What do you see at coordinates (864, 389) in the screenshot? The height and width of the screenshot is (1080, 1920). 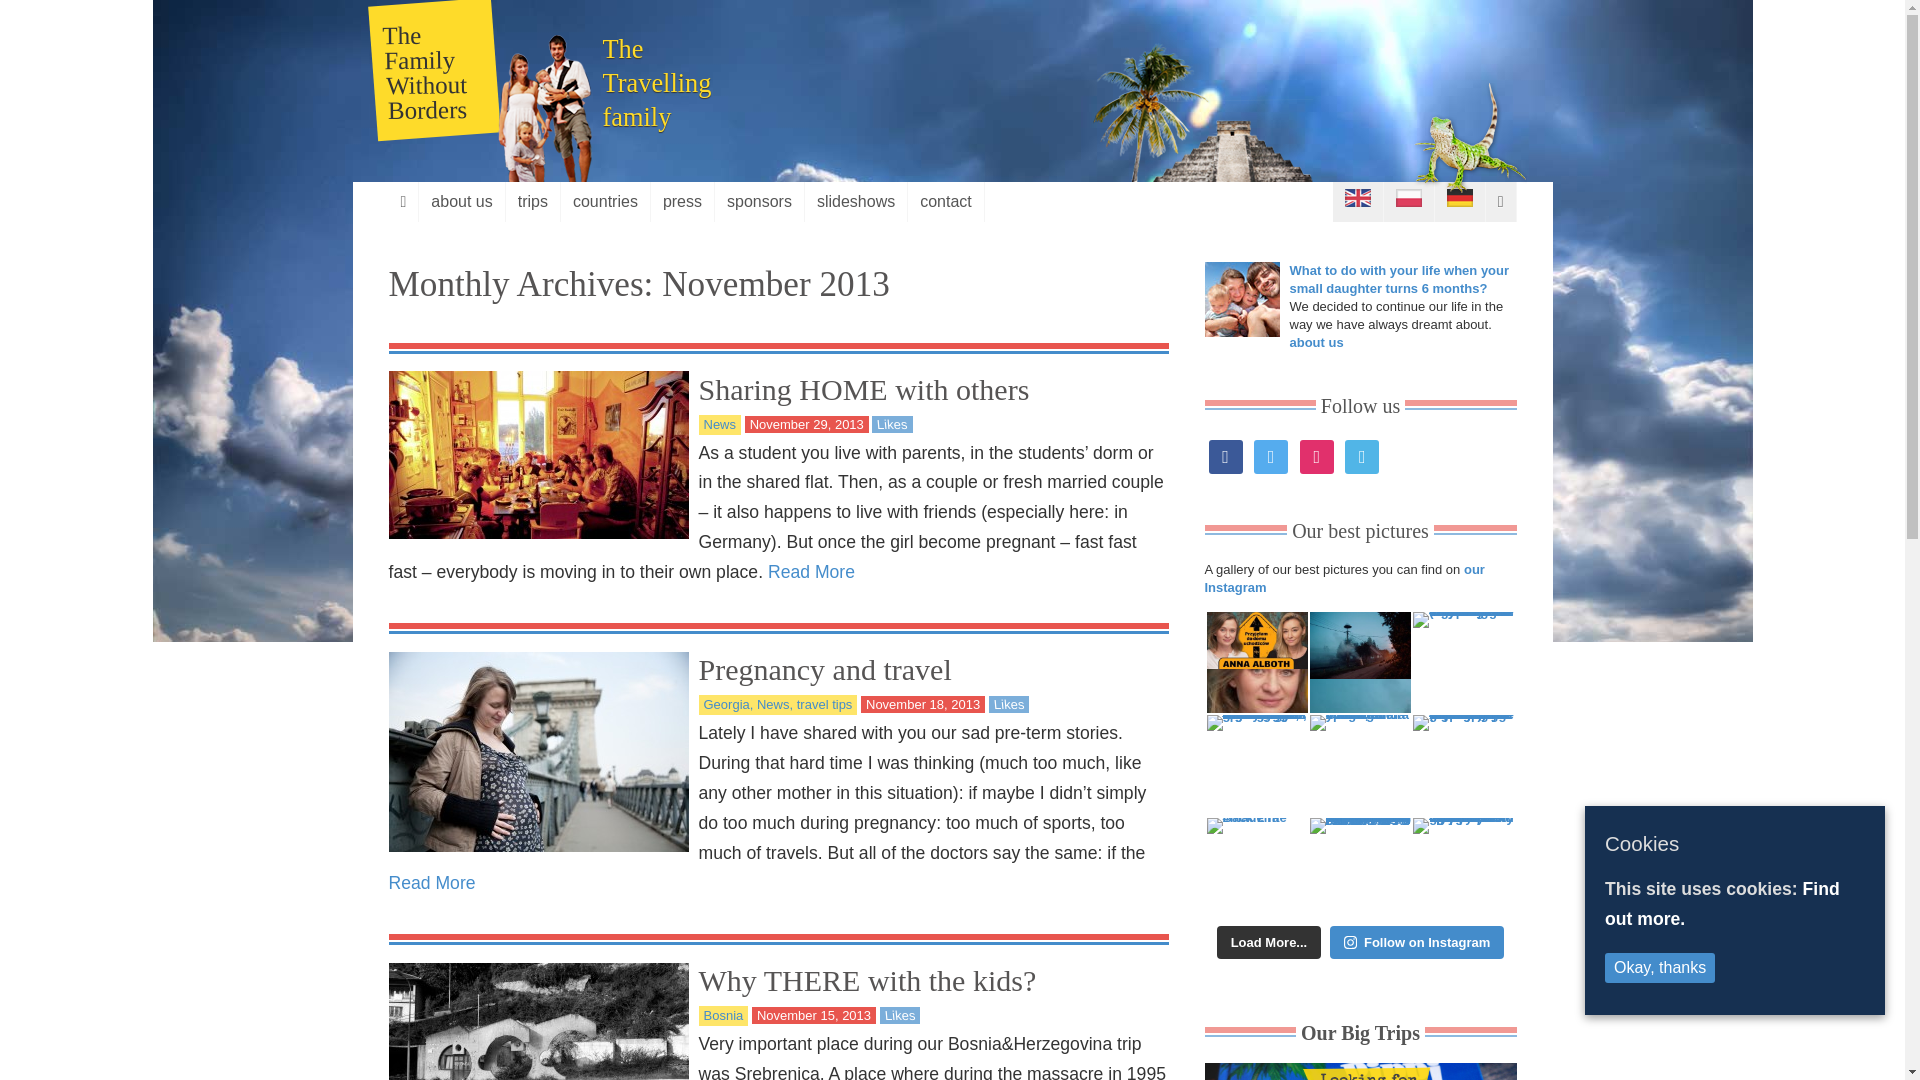 I see `Read Sharing HOME with others` at bounding box center [864, 389].